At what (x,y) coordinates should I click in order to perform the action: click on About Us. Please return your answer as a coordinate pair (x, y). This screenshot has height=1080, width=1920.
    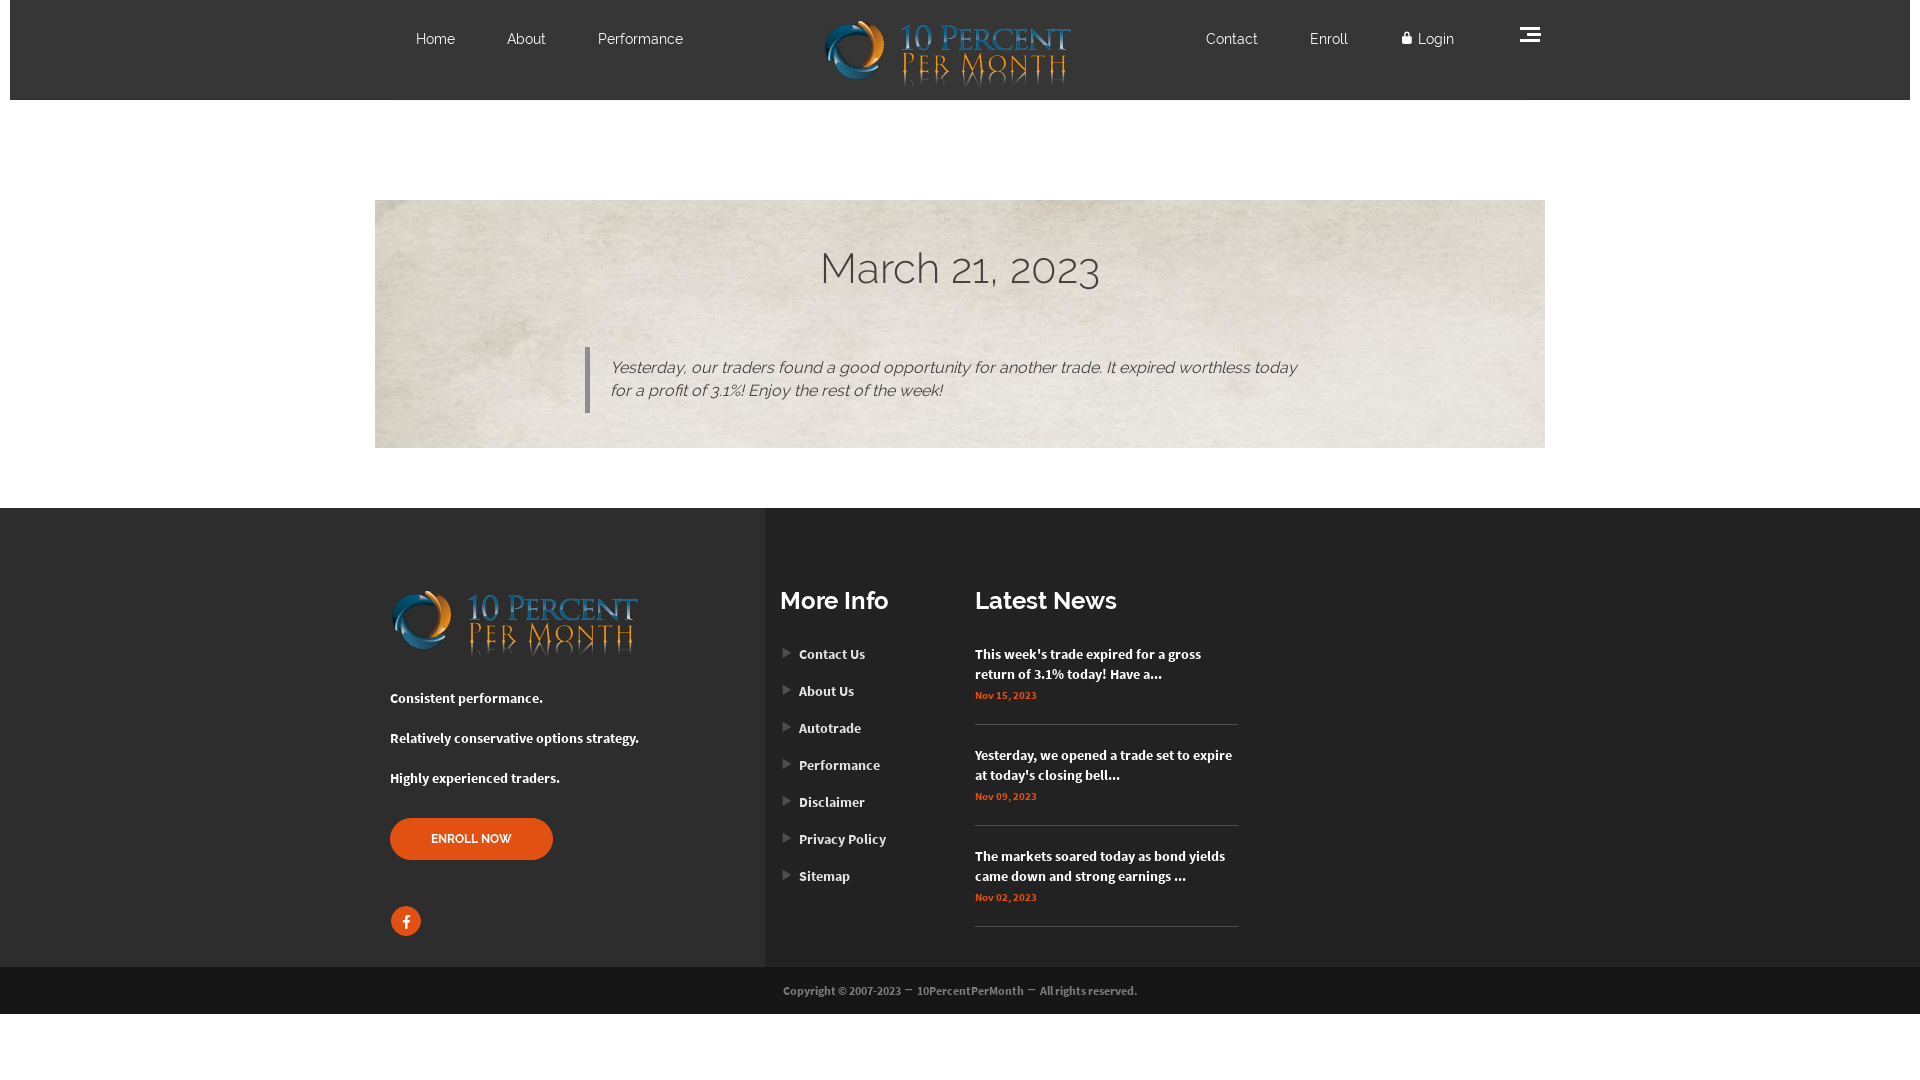
    Looking at the image, I should click on (817, 691).